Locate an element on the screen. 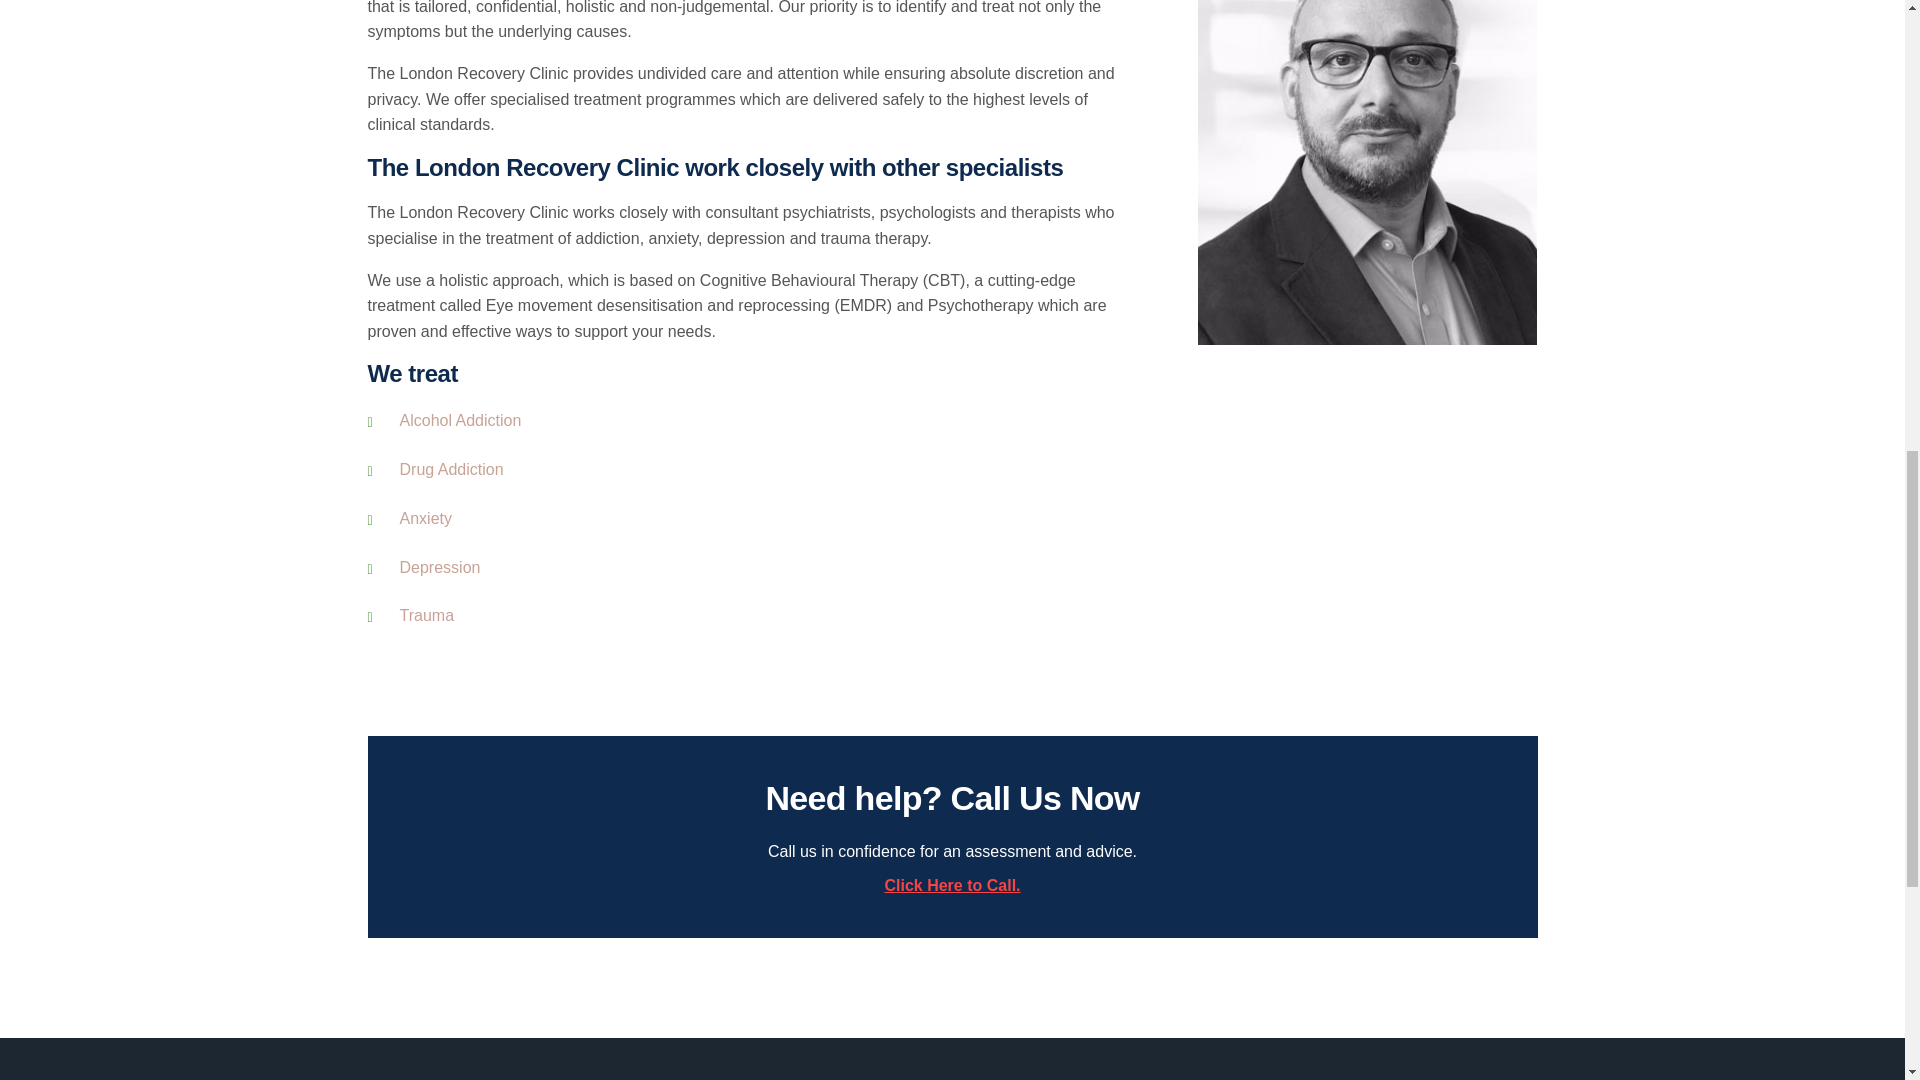  Alcohol Addiction is located at coordinates (460, 420).